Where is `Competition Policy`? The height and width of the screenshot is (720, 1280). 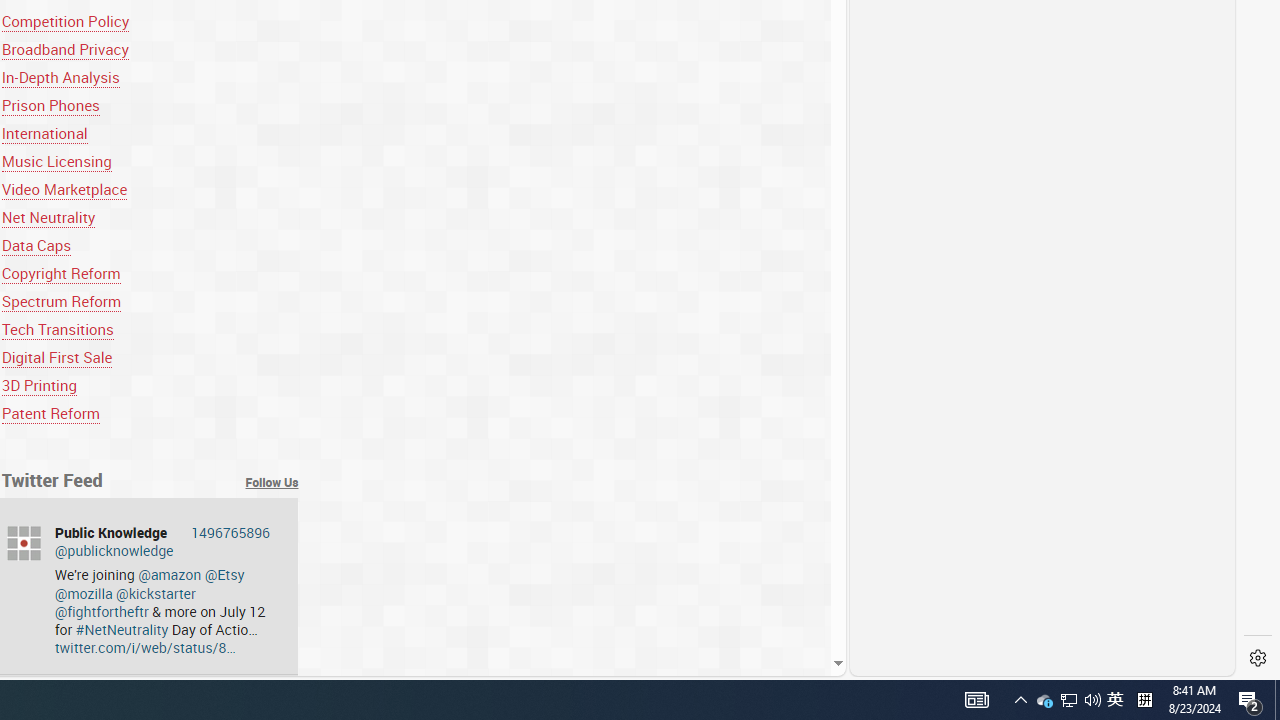 Competition Policy is located at coordinates (66, 20).